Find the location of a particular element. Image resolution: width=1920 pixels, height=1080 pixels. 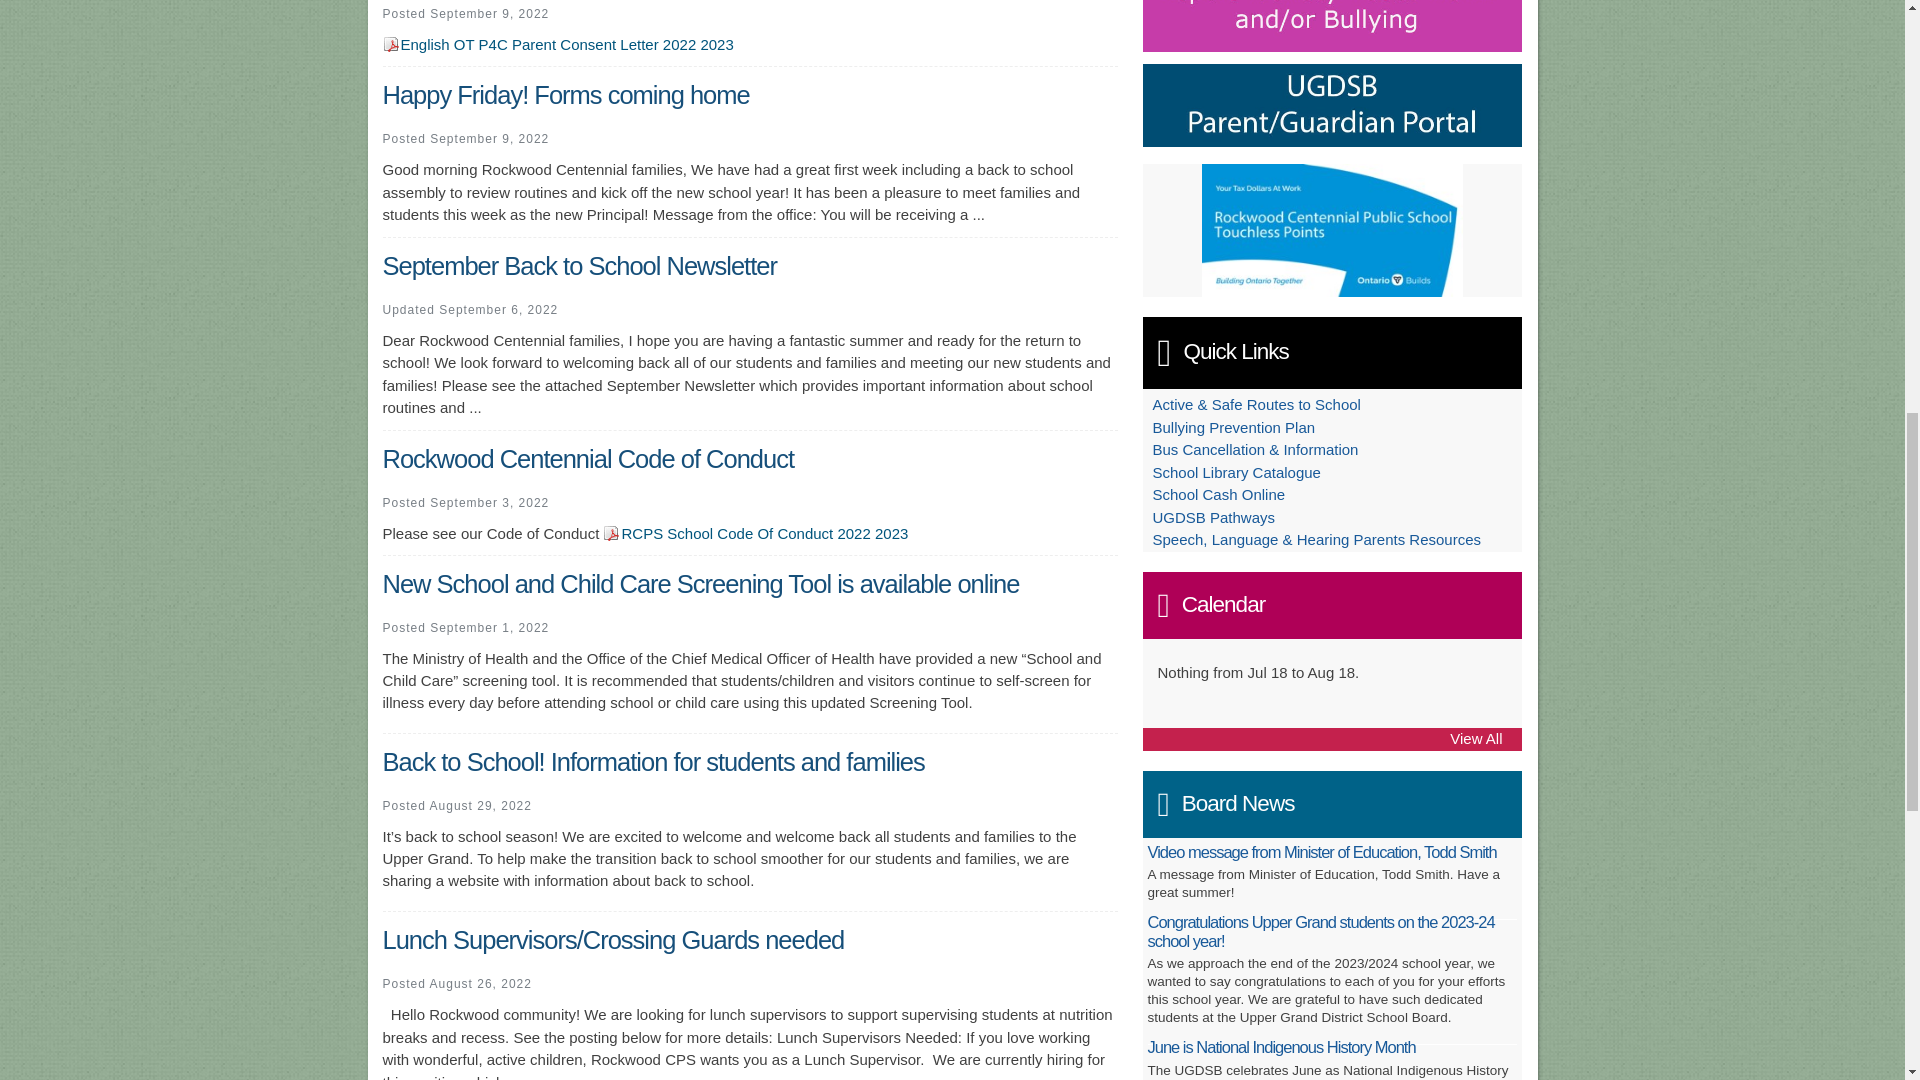

June is National Indigenous History Month is located at coordinates (1282, 1046).